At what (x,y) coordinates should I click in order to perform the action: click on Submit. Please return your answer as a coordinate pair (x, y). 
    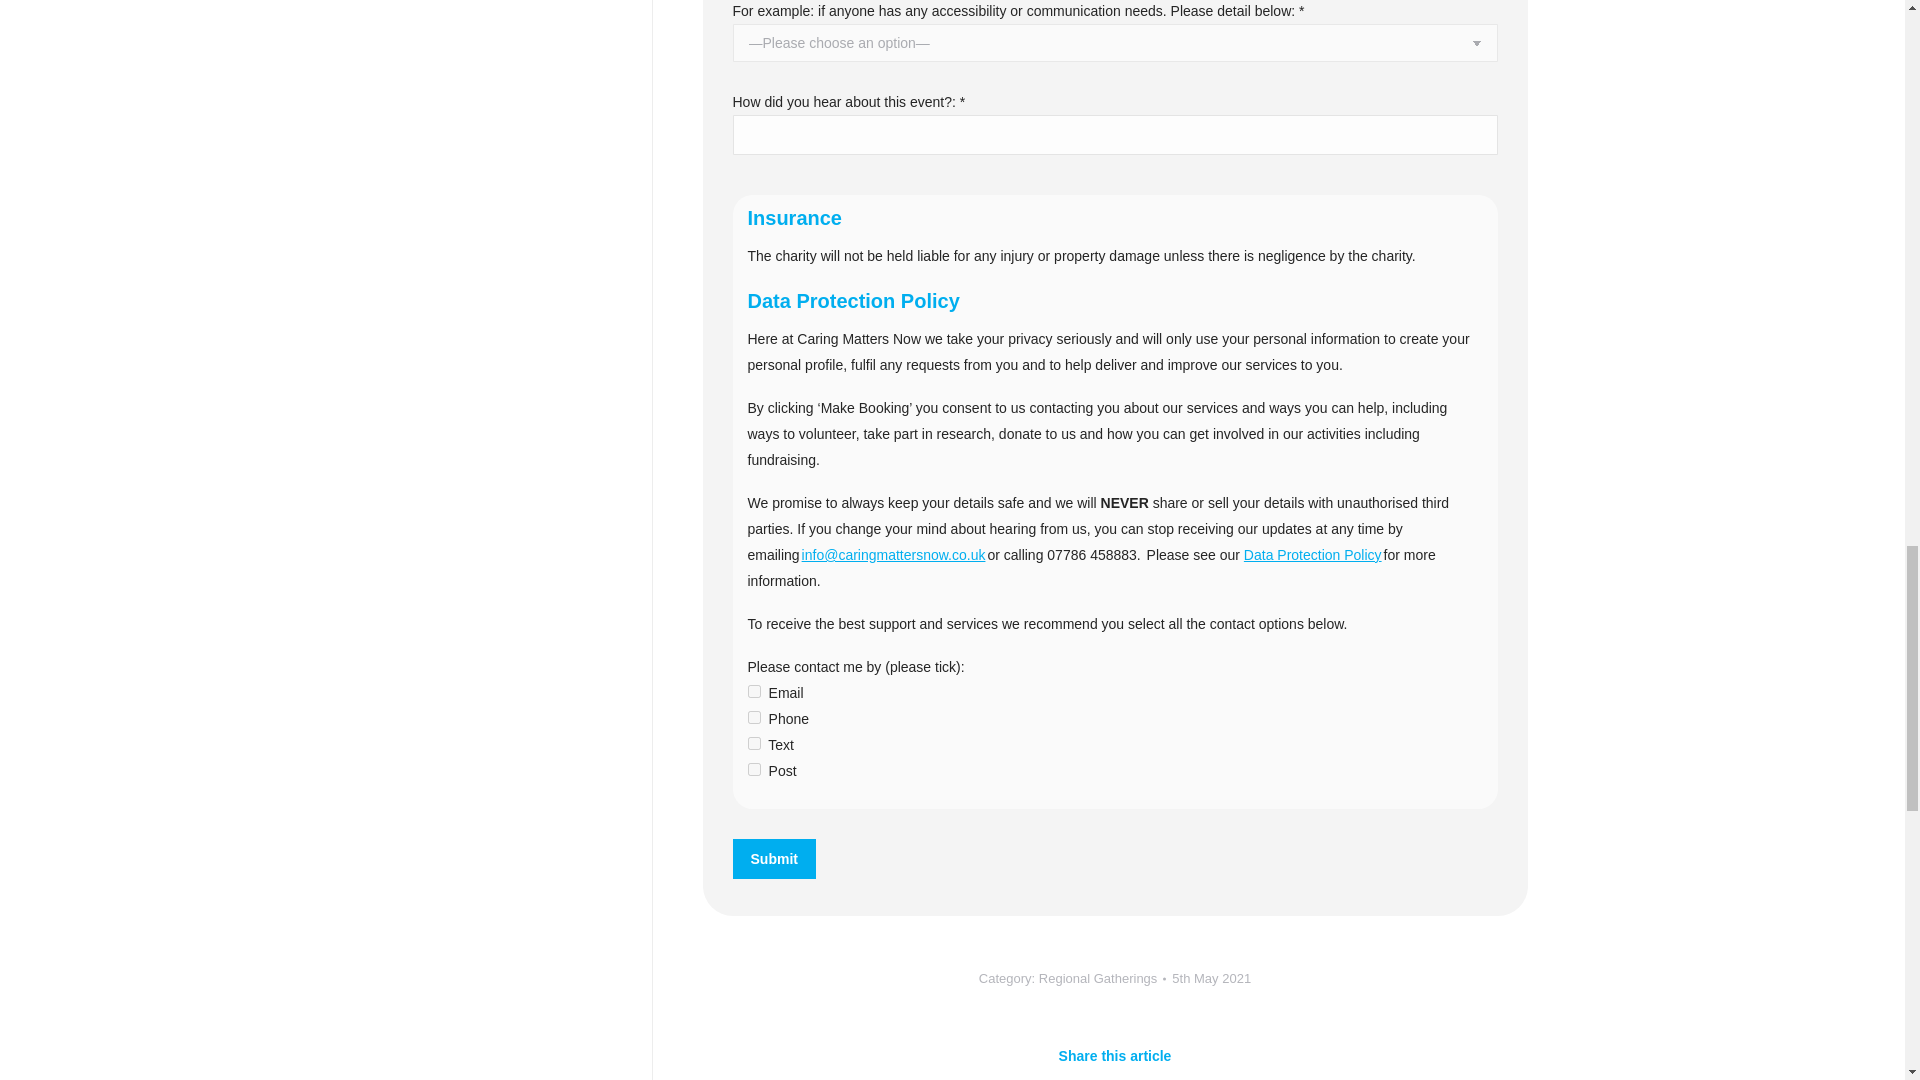
    Looking at the image, I should click on (772, 859).